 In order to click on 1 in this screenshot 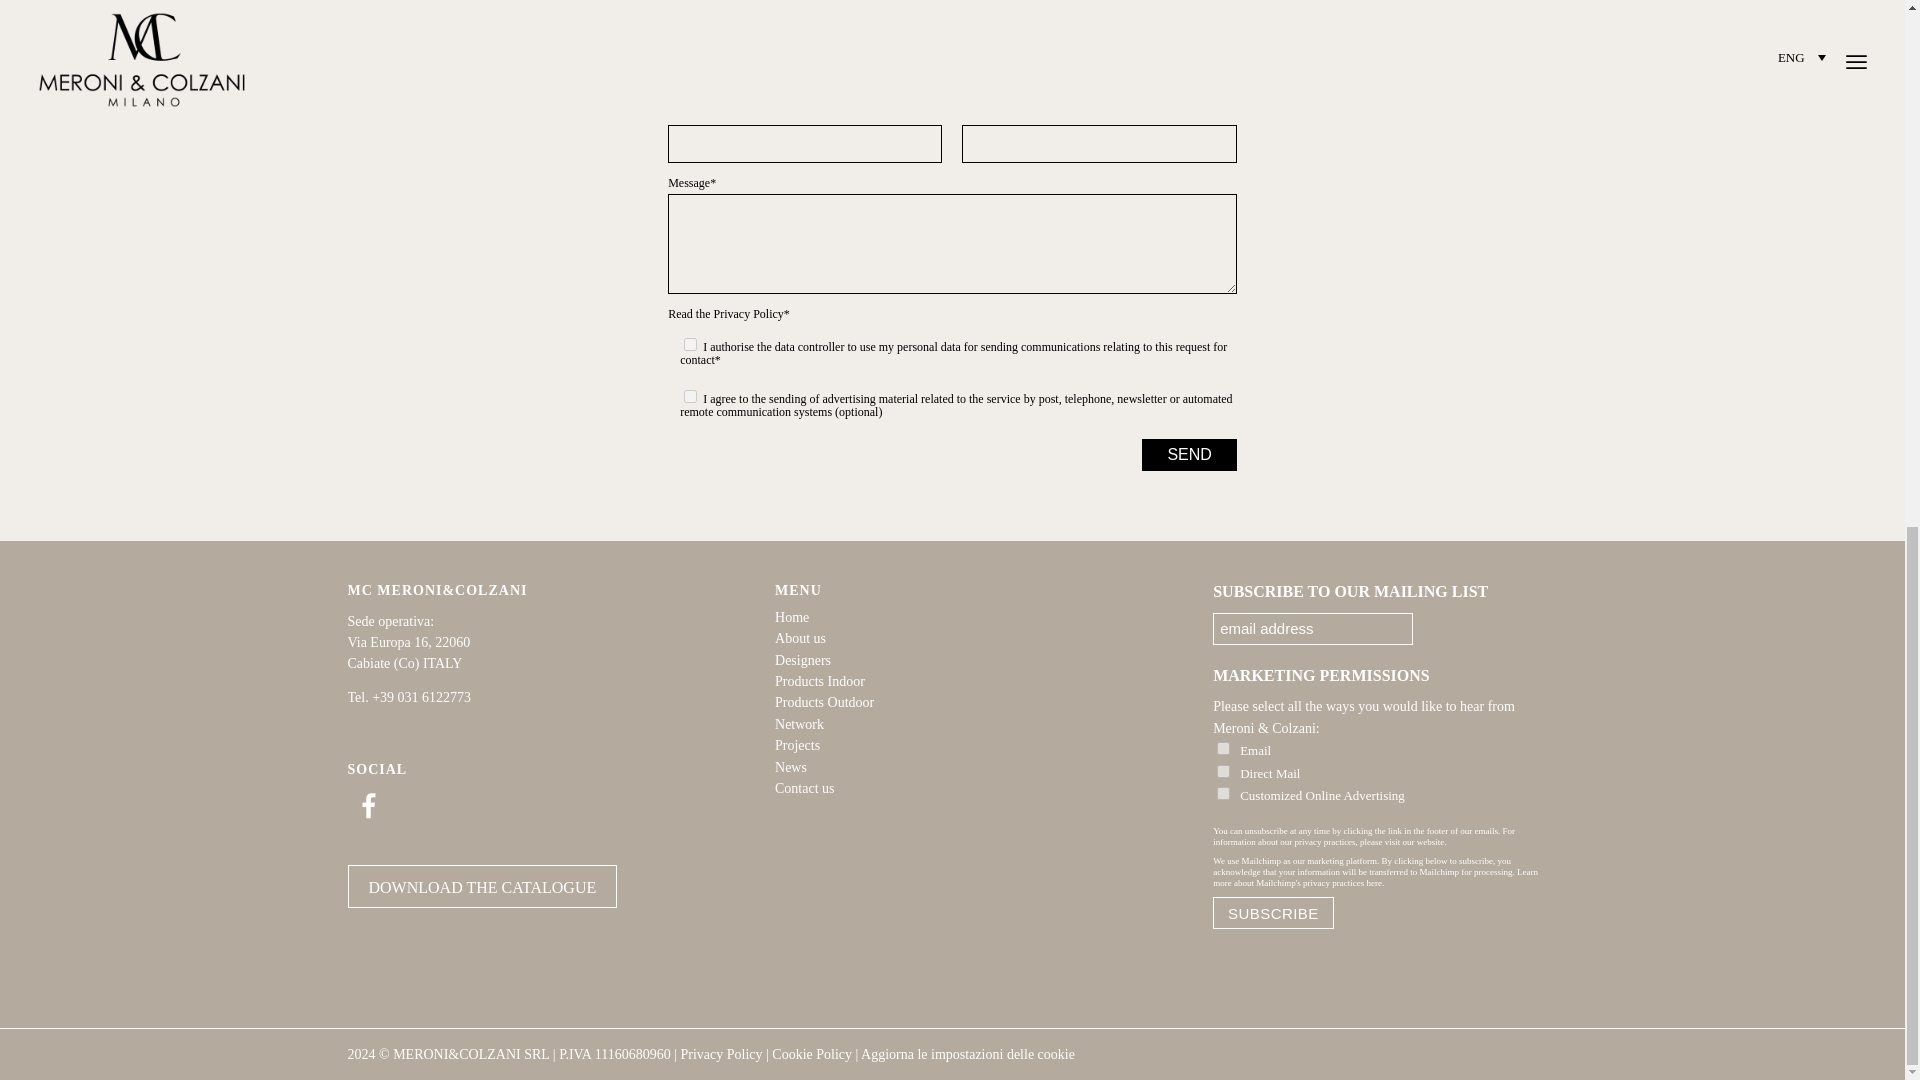, I will do `click(690, 344)`.